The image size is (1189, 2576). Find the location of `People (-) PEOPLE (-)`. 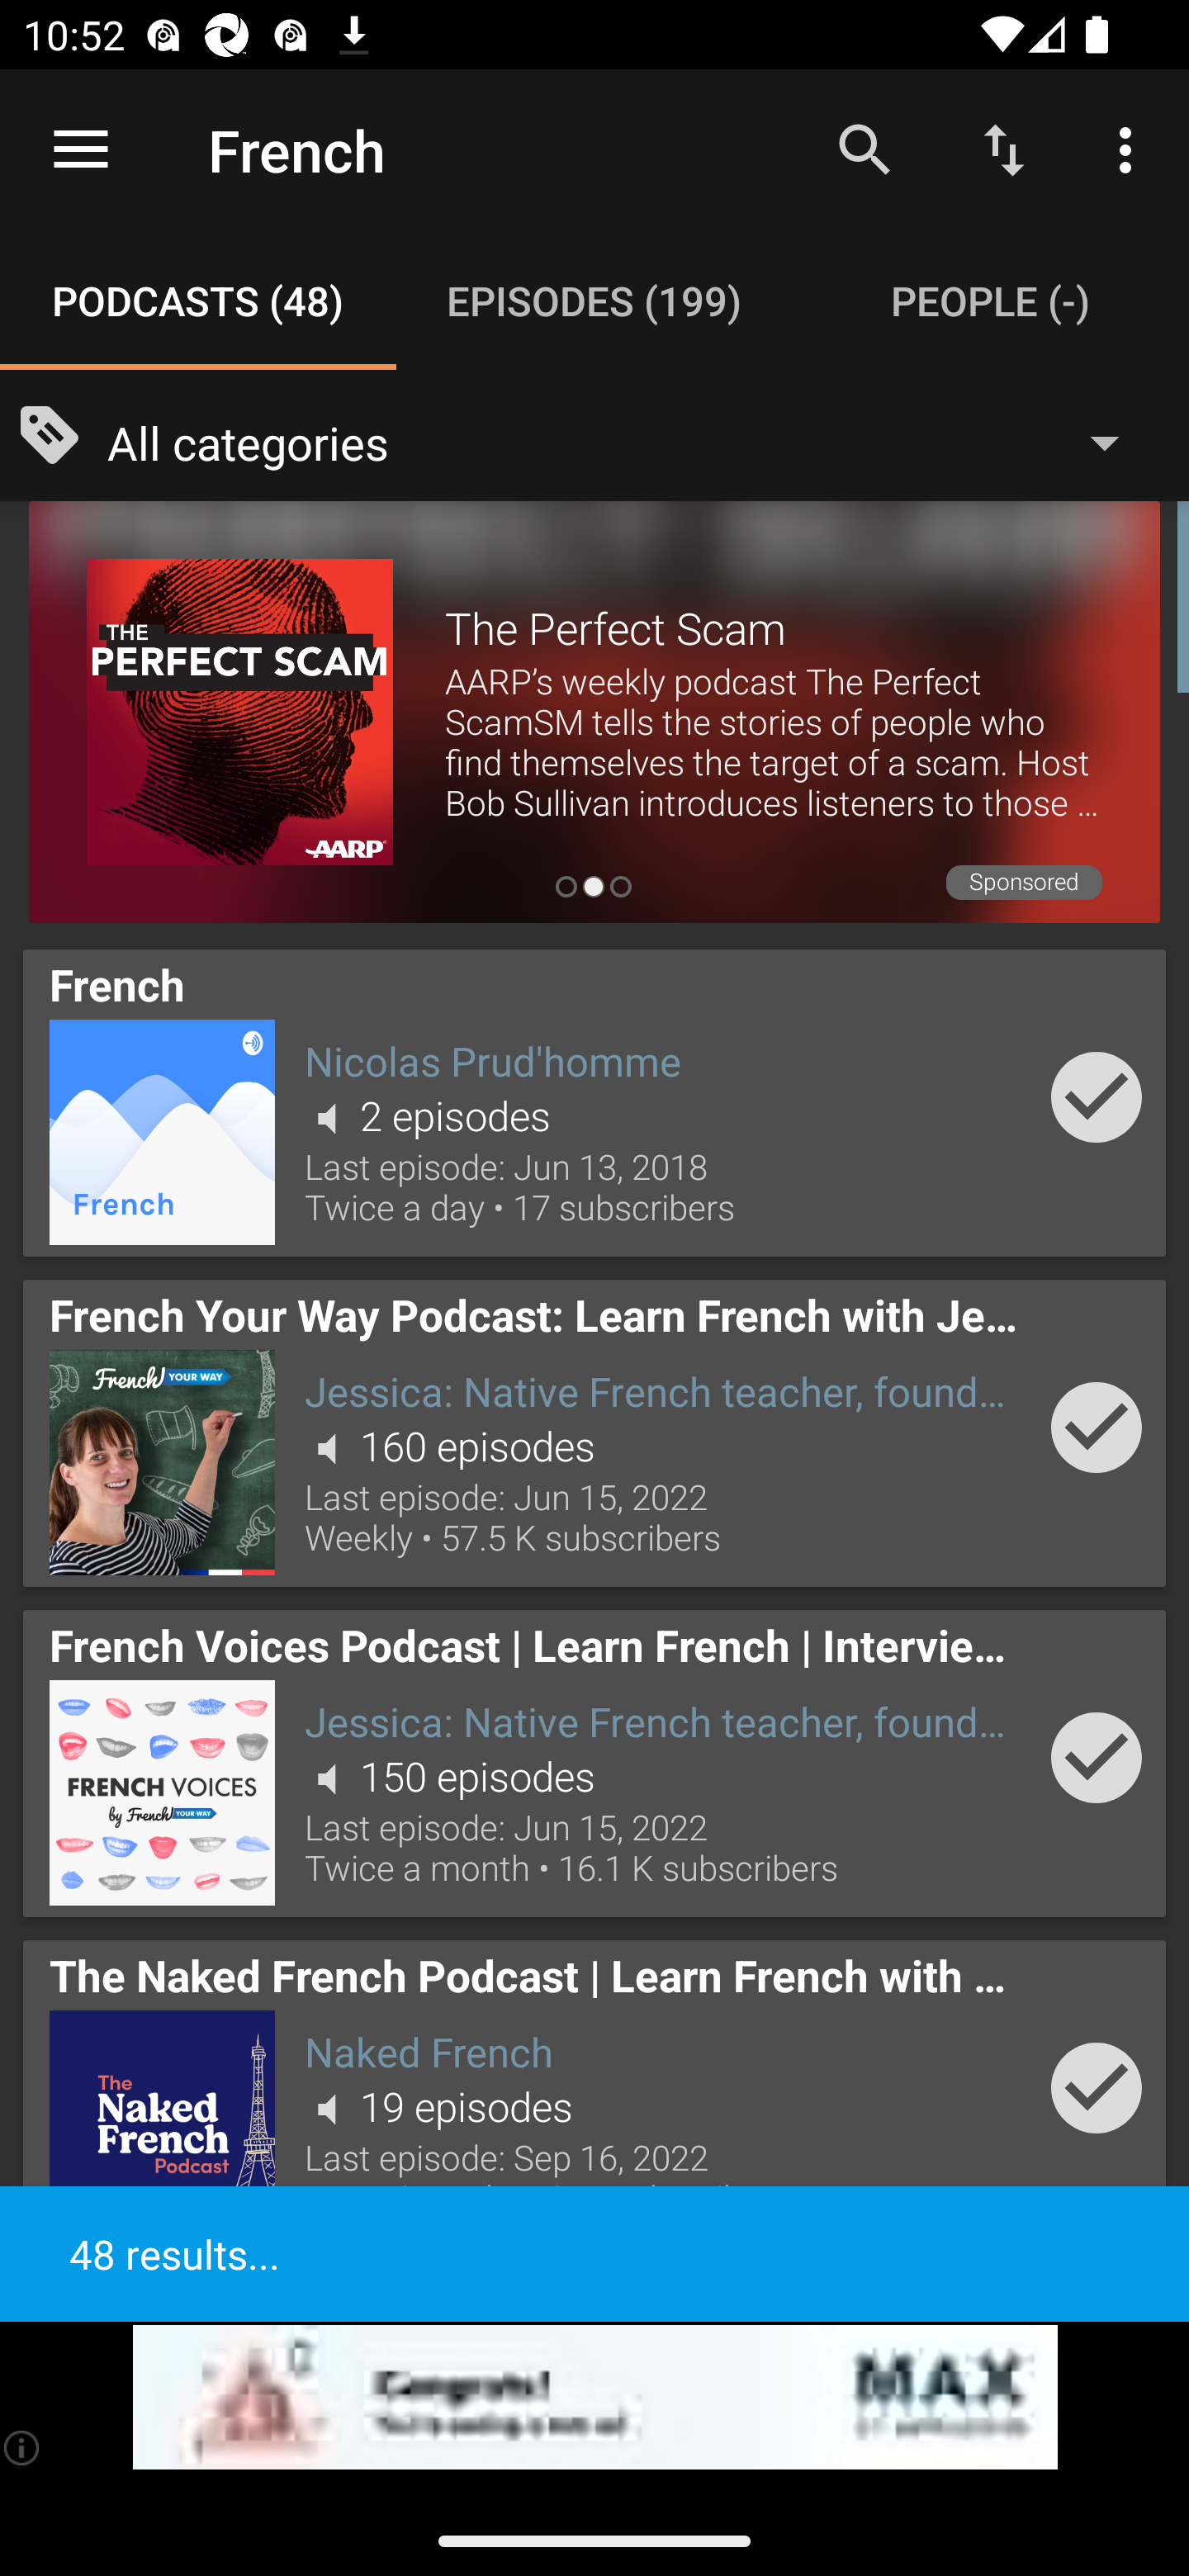

People (-) PEOPLE (-) is located at coordinates (991, 301).